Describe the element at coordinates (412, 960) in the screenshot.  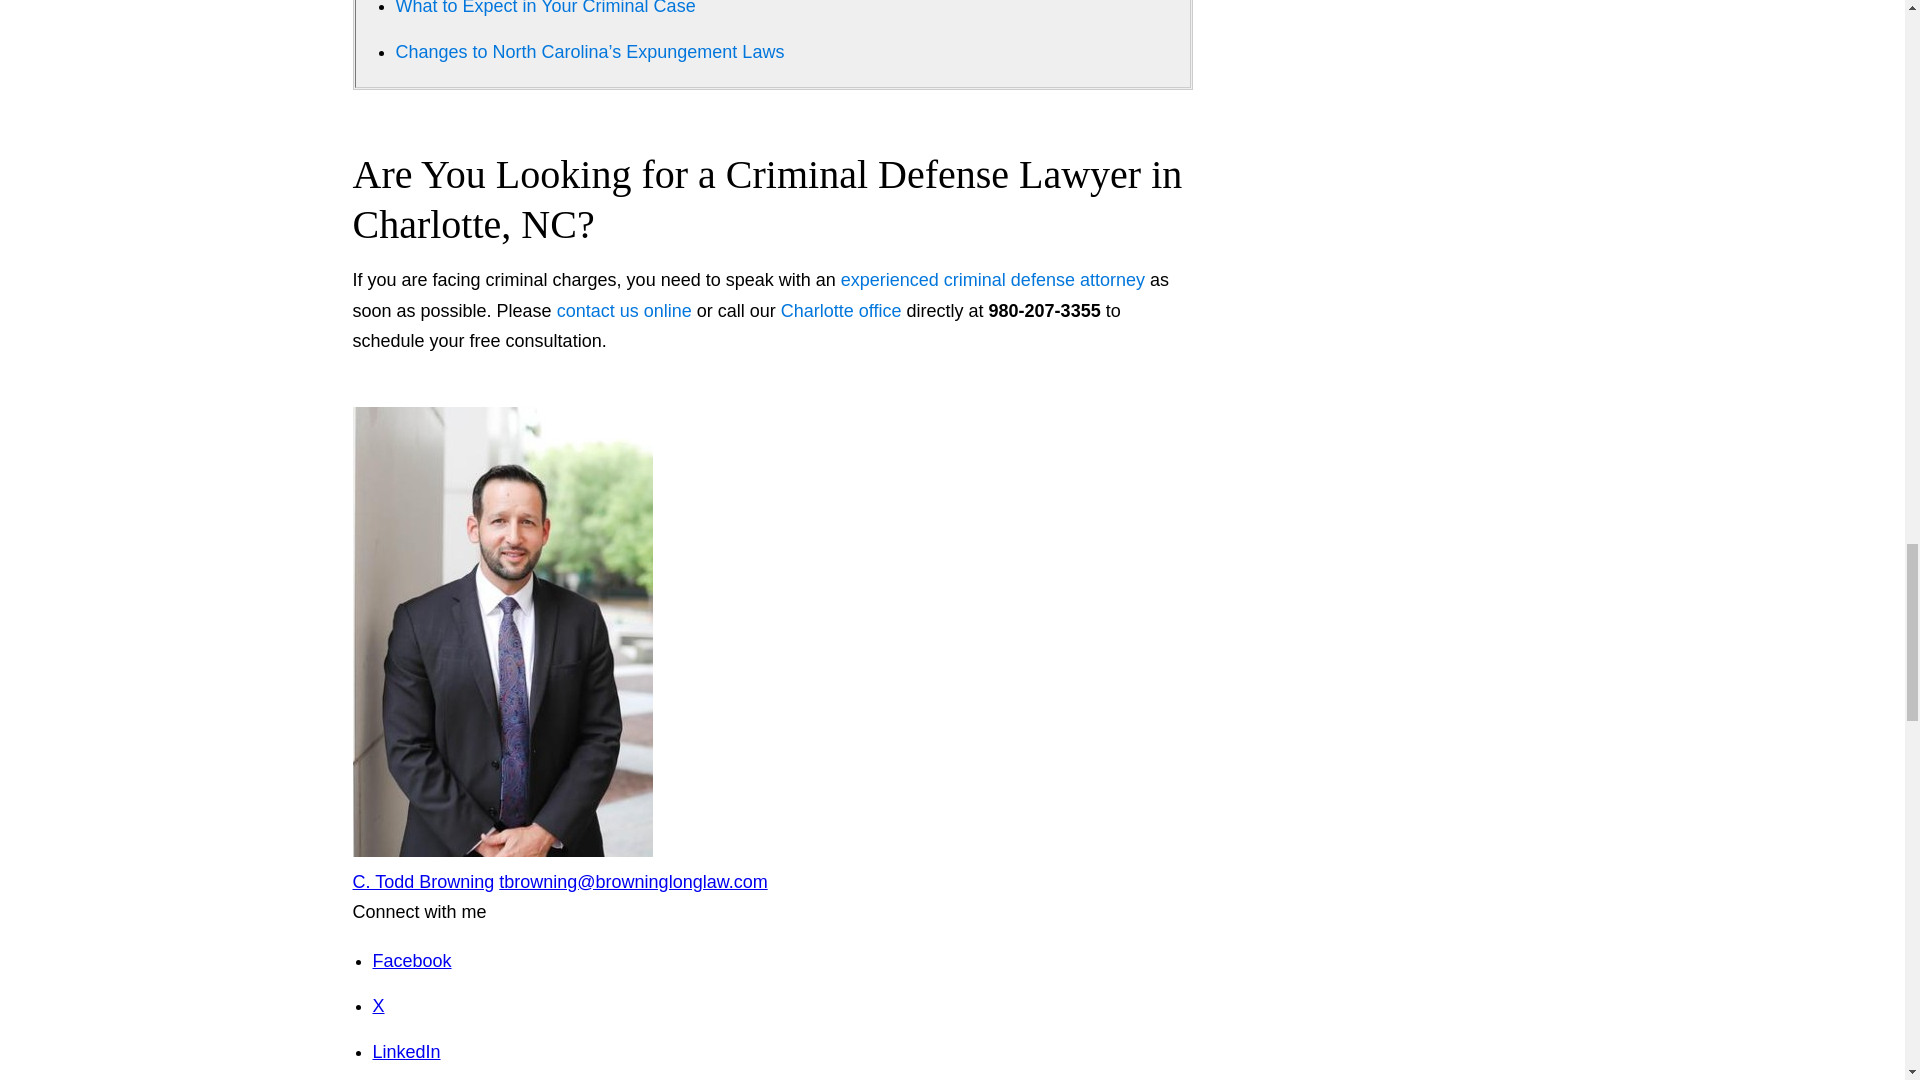
I see `Find me on Facebook` at that location.